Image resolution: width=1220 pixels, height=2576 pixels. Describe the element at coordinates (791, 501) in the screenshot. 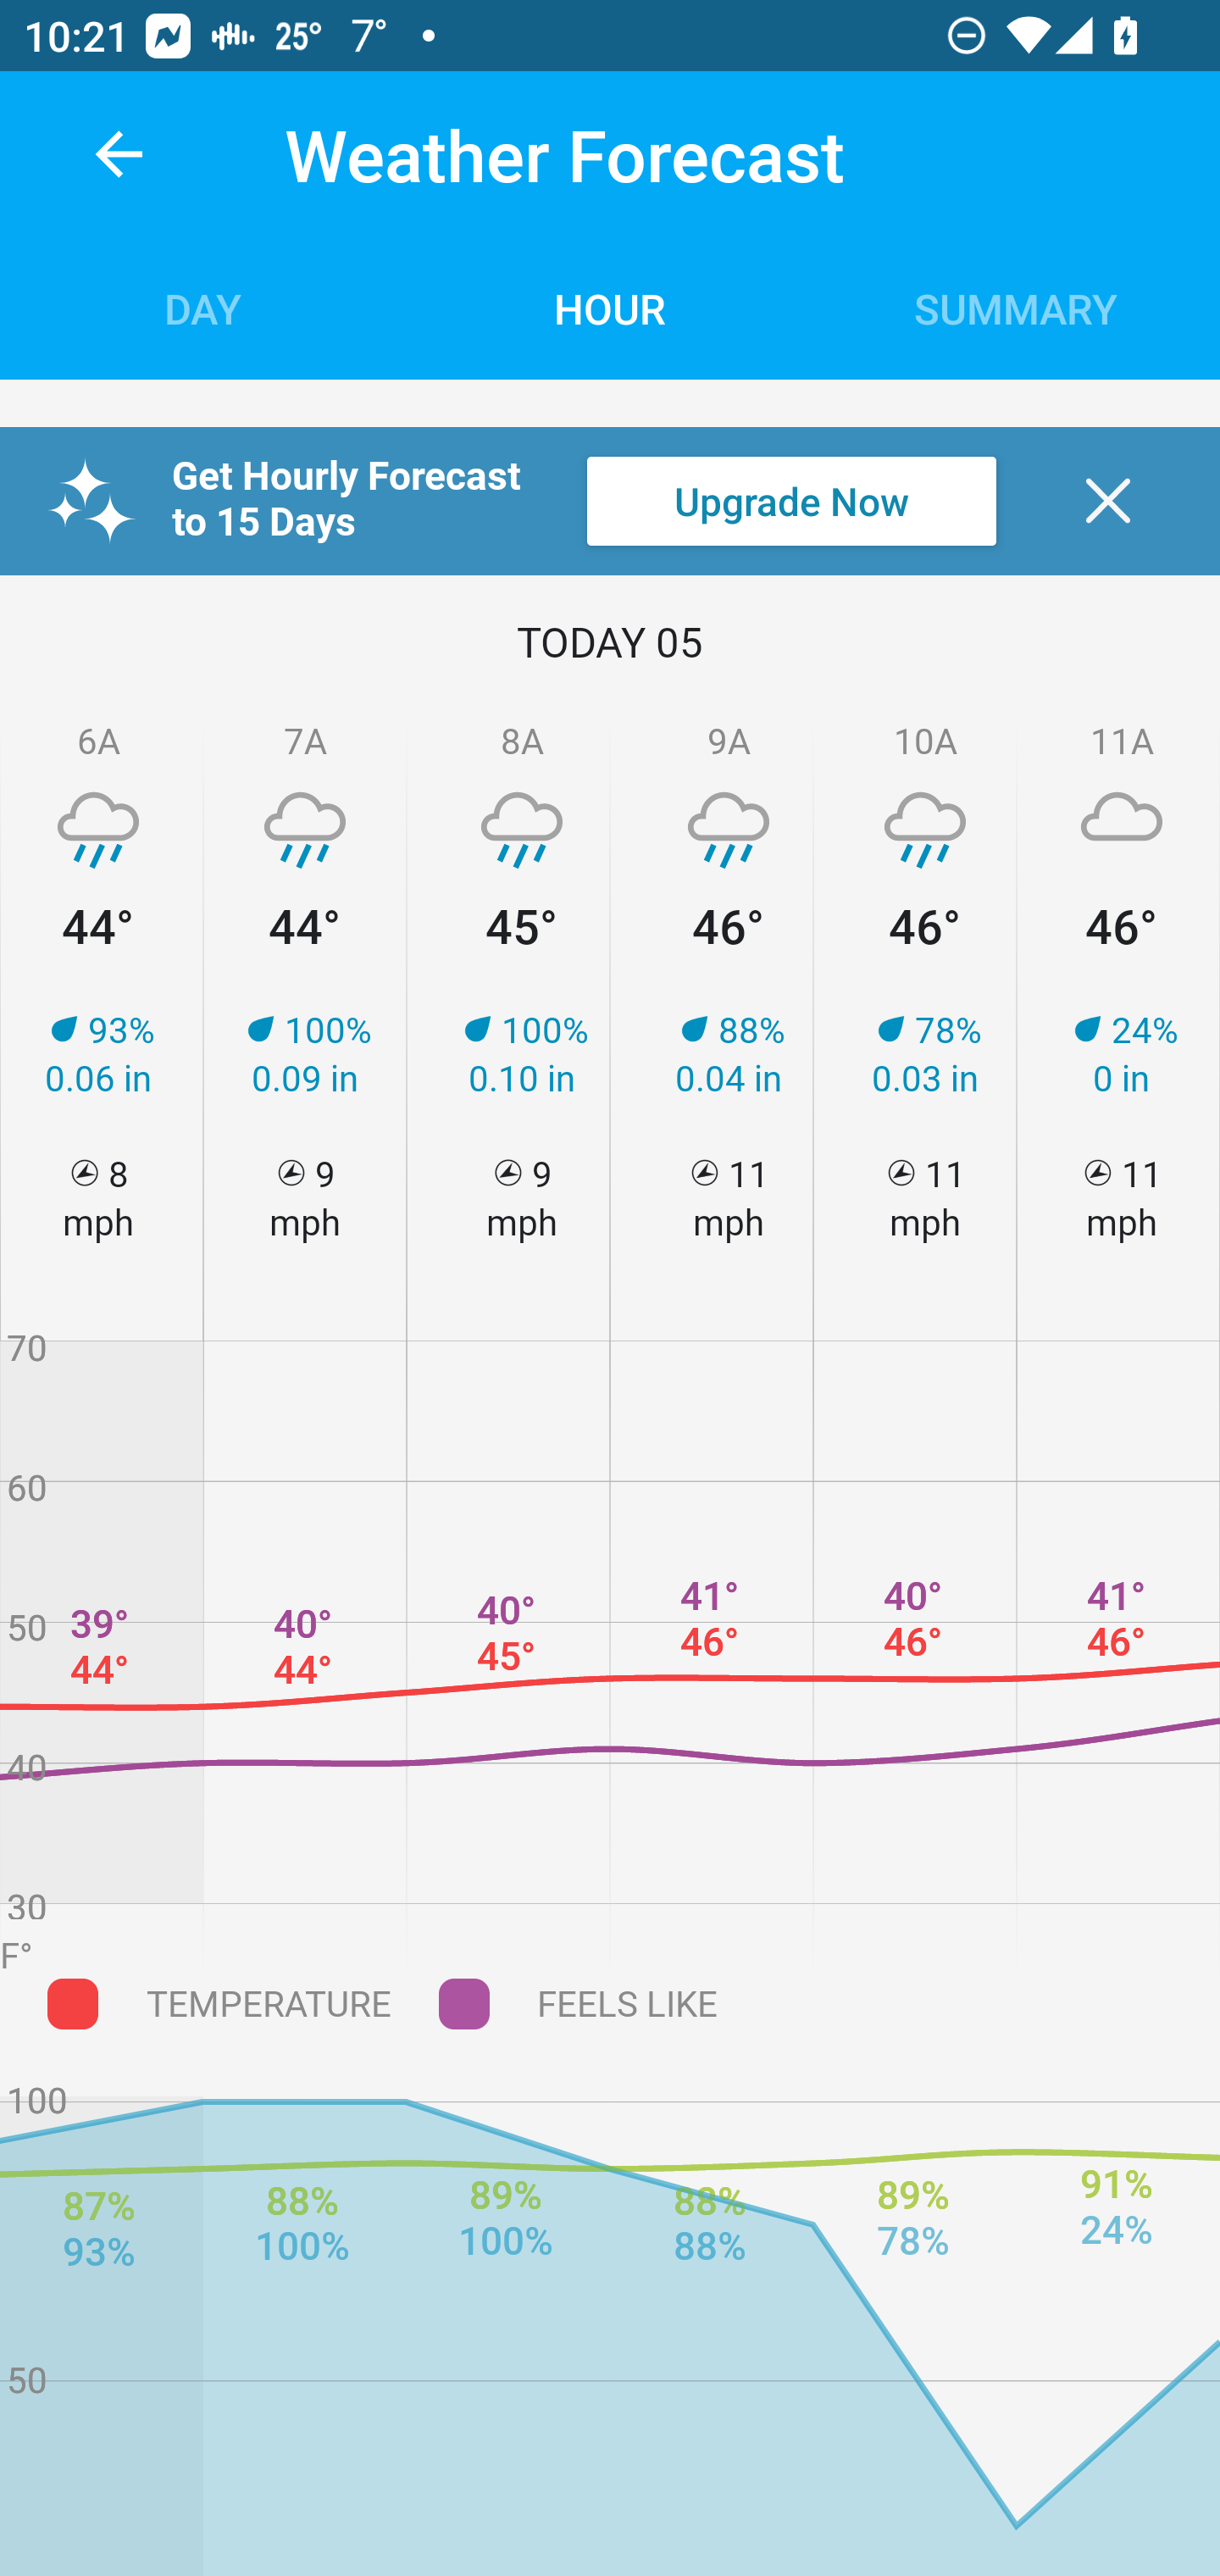

I see `Upgrade Now` at that location.